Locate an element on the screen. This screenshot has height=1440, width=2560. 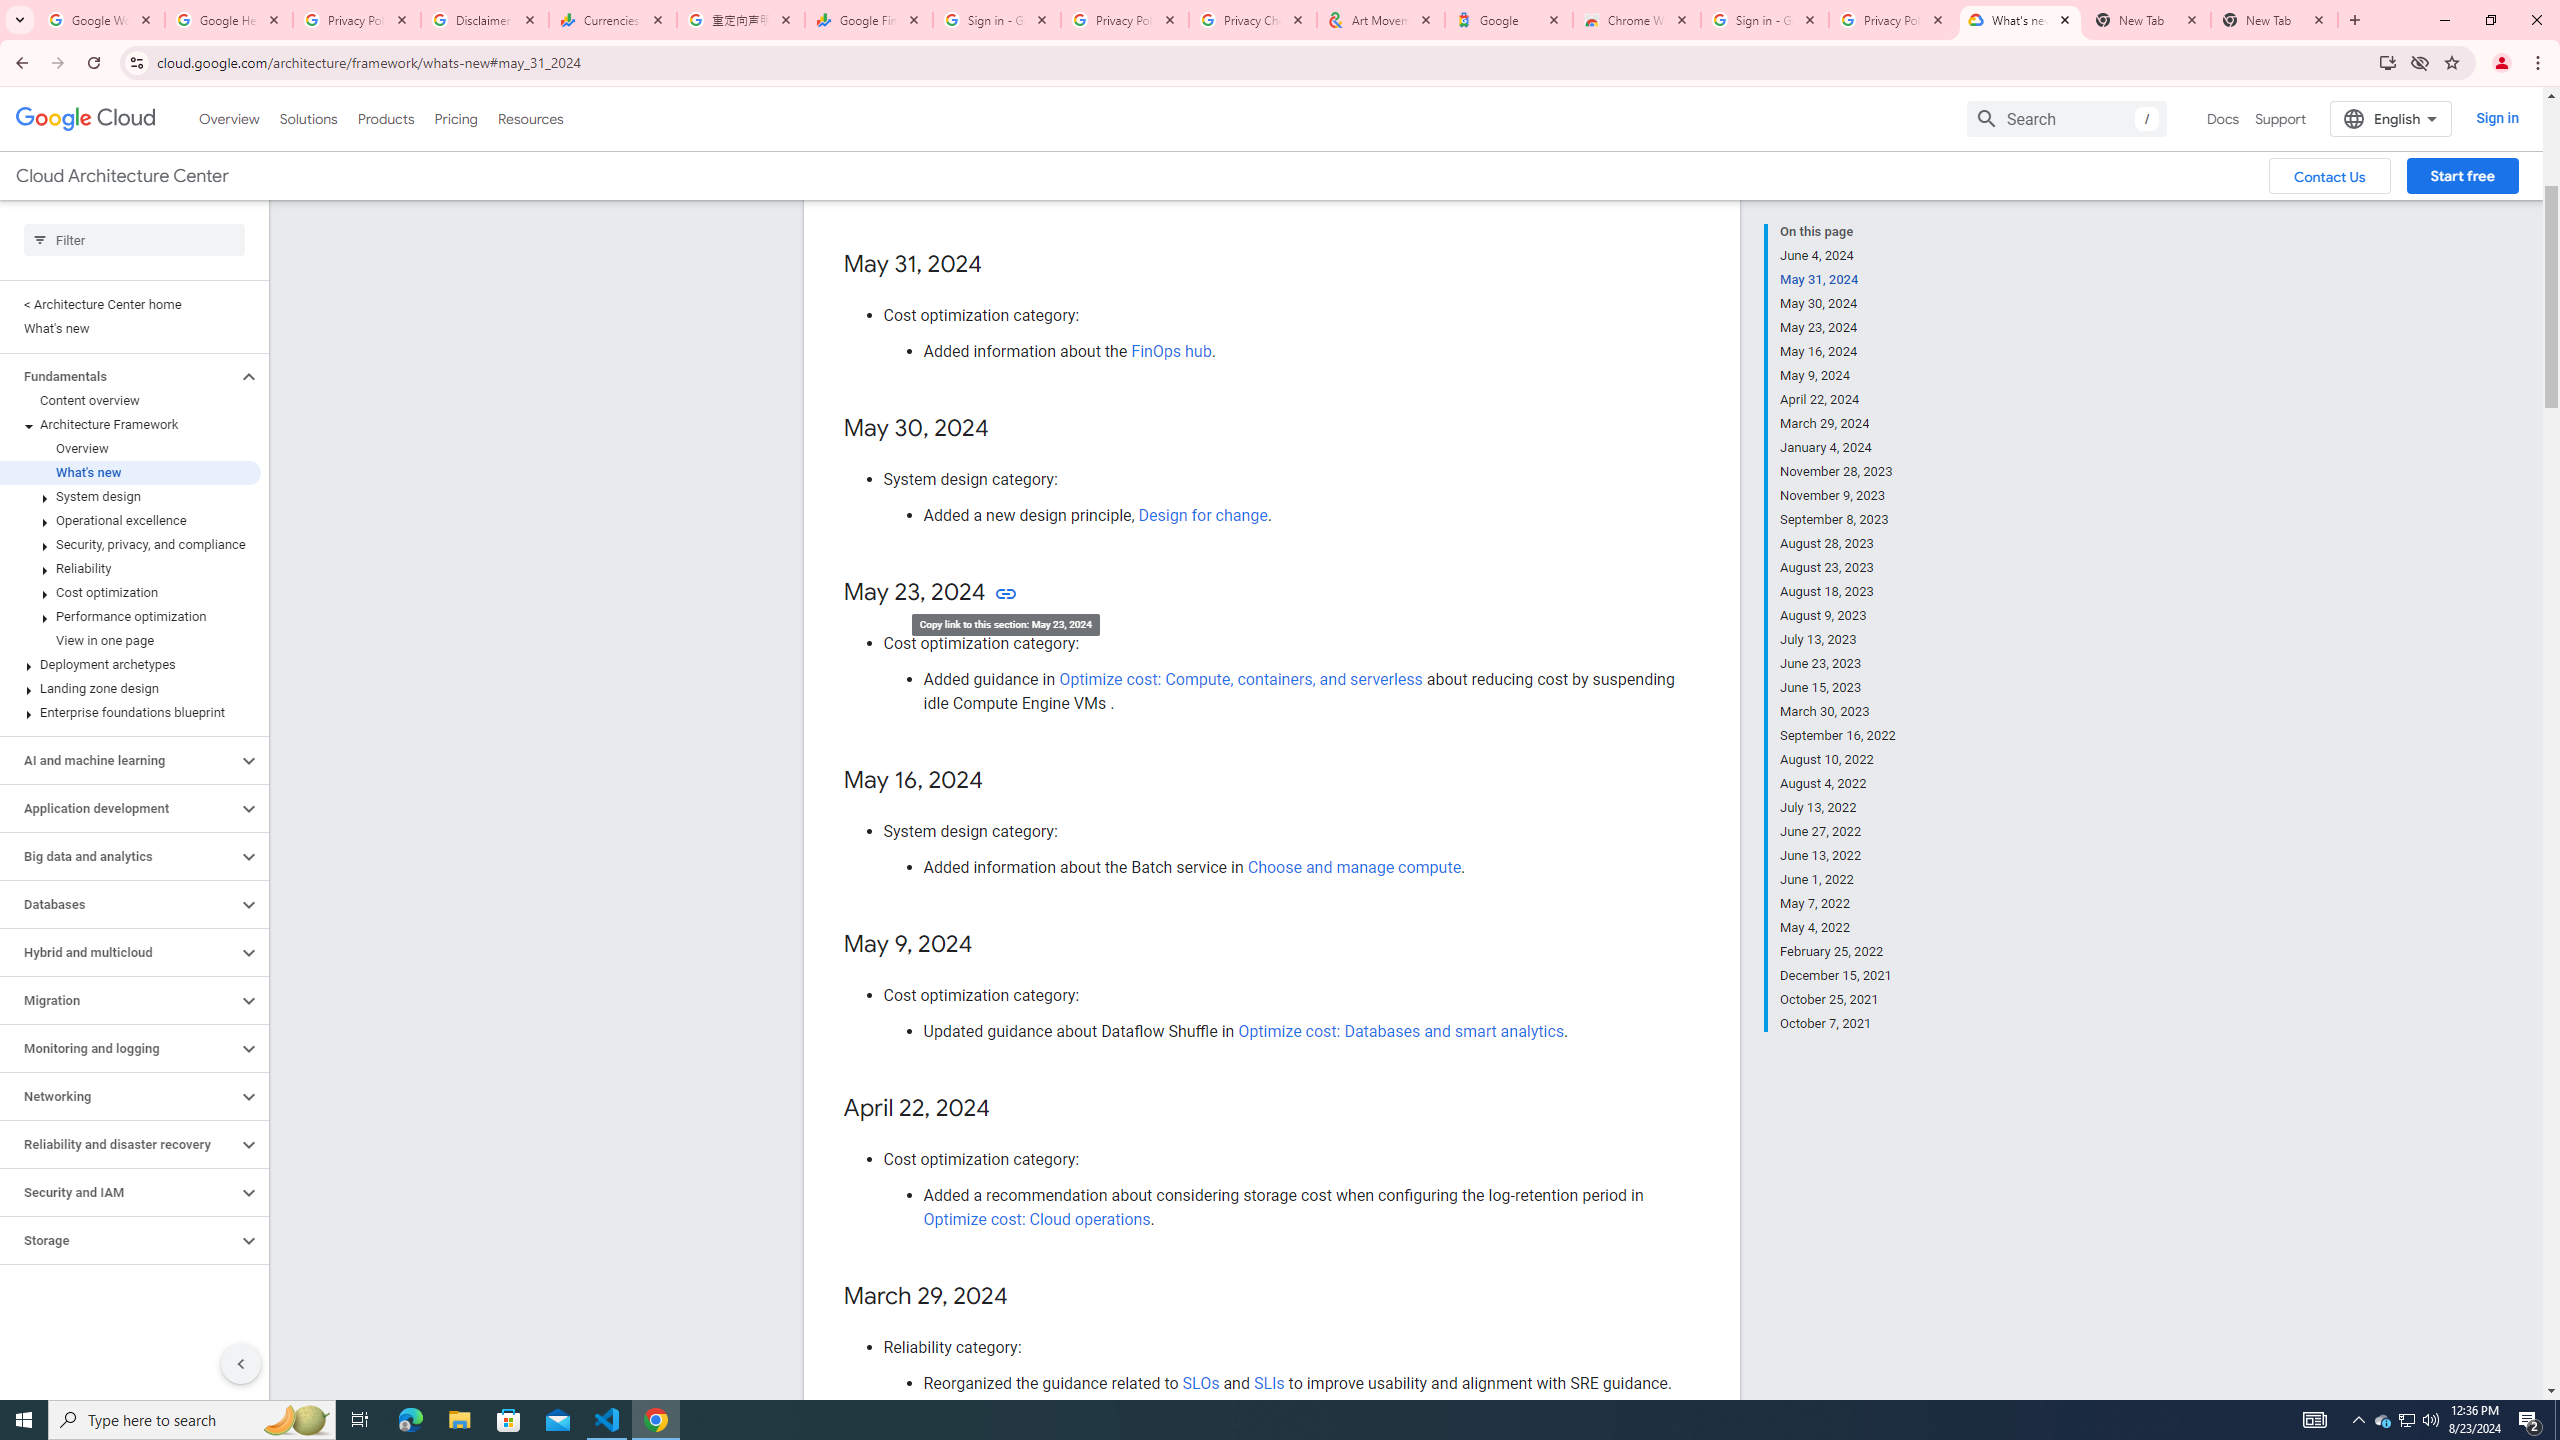
October 25, 2021 is located at coordinates (1838, 1000).